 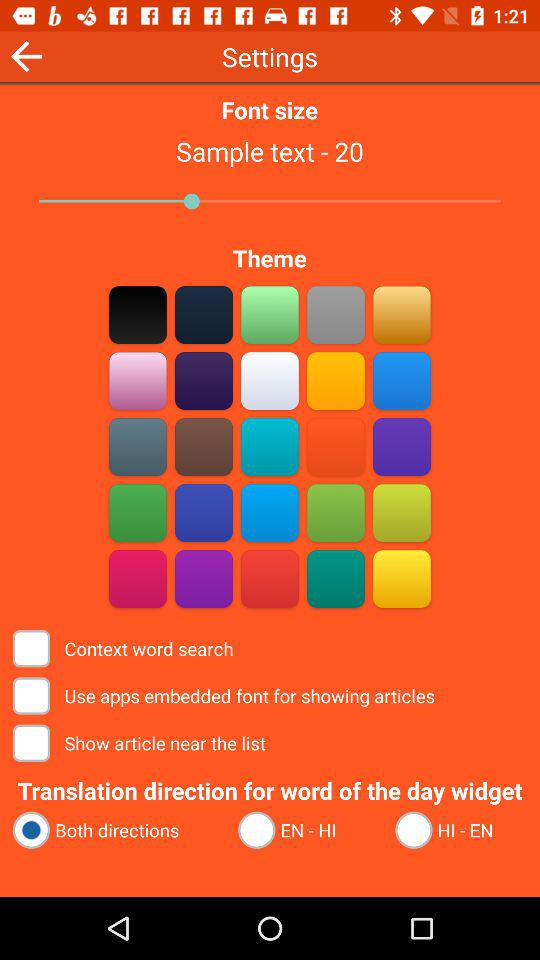 What do you see at coordinates (204, 446) in the screenshot?
I see `theme colour` at bounding box center [204, 446].